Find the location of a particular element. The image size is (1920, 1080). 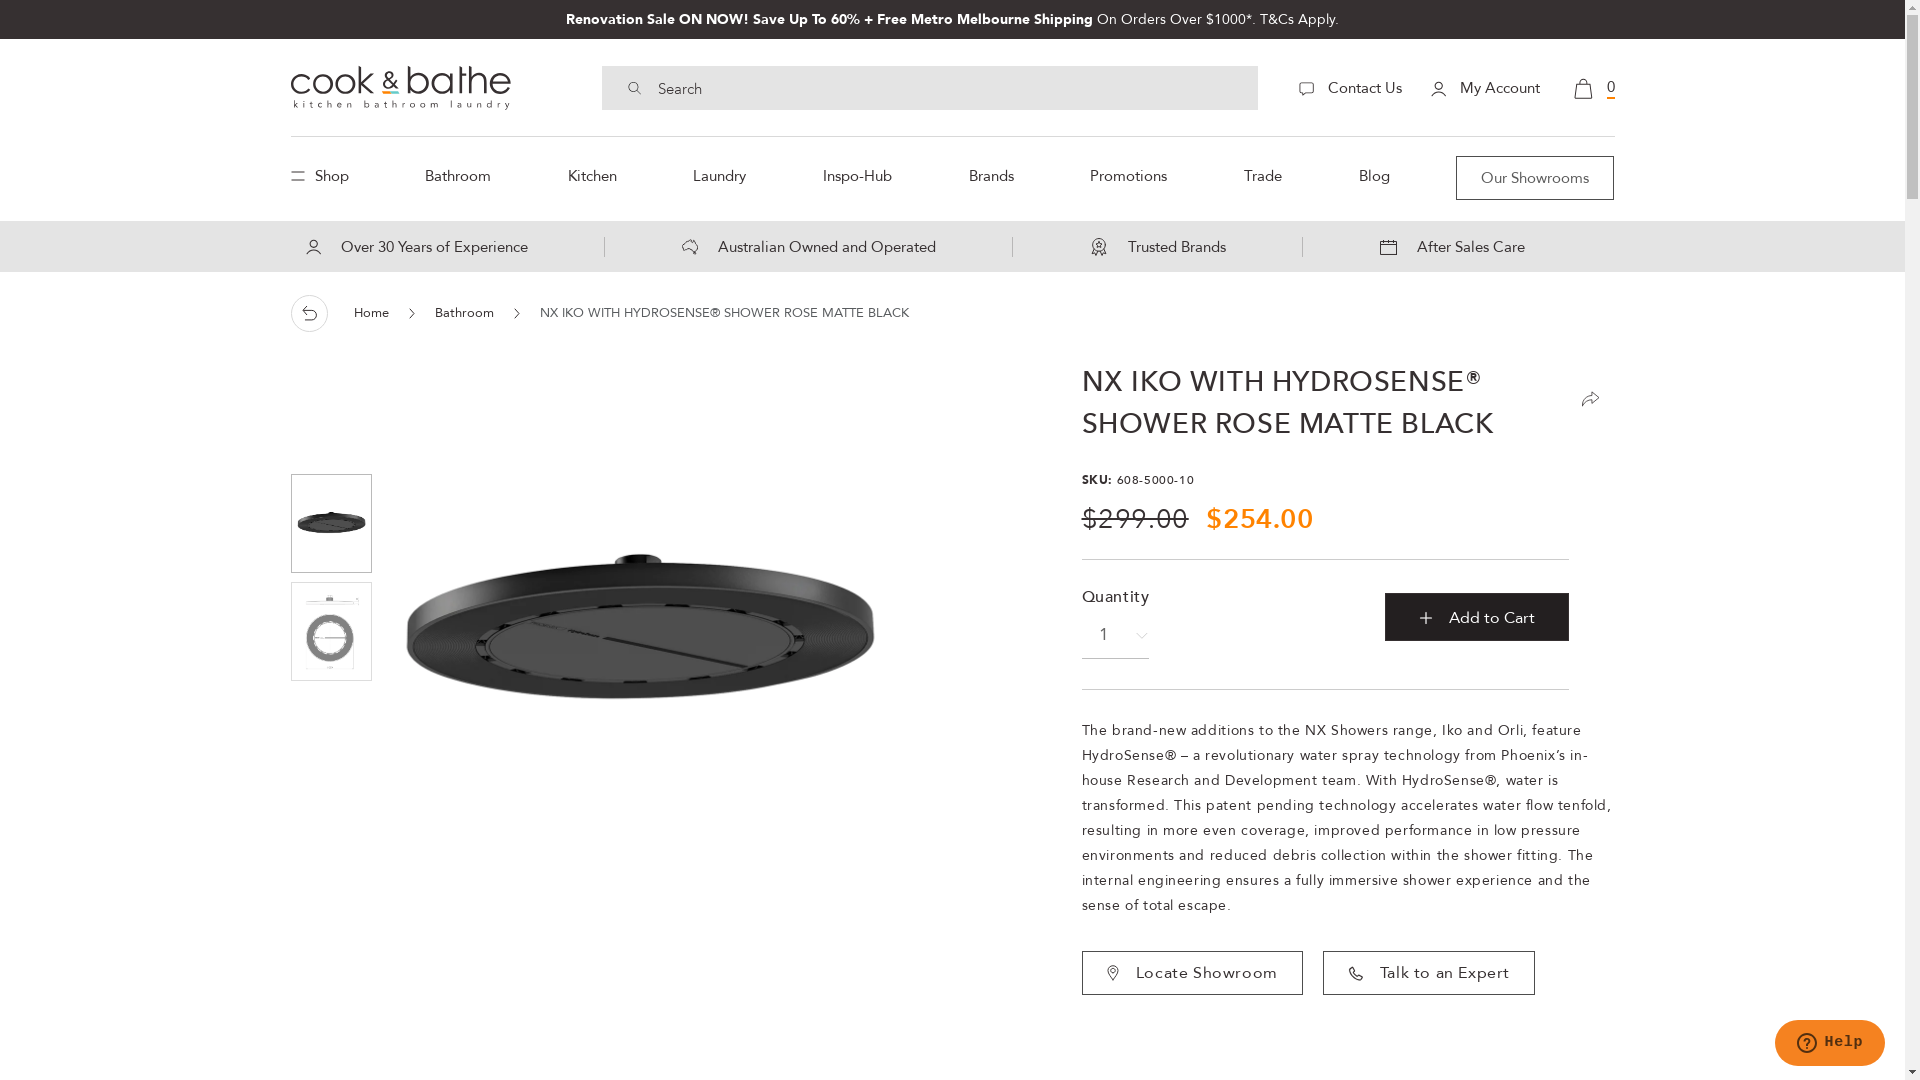

Blog is located at coordinates (1374, 176).